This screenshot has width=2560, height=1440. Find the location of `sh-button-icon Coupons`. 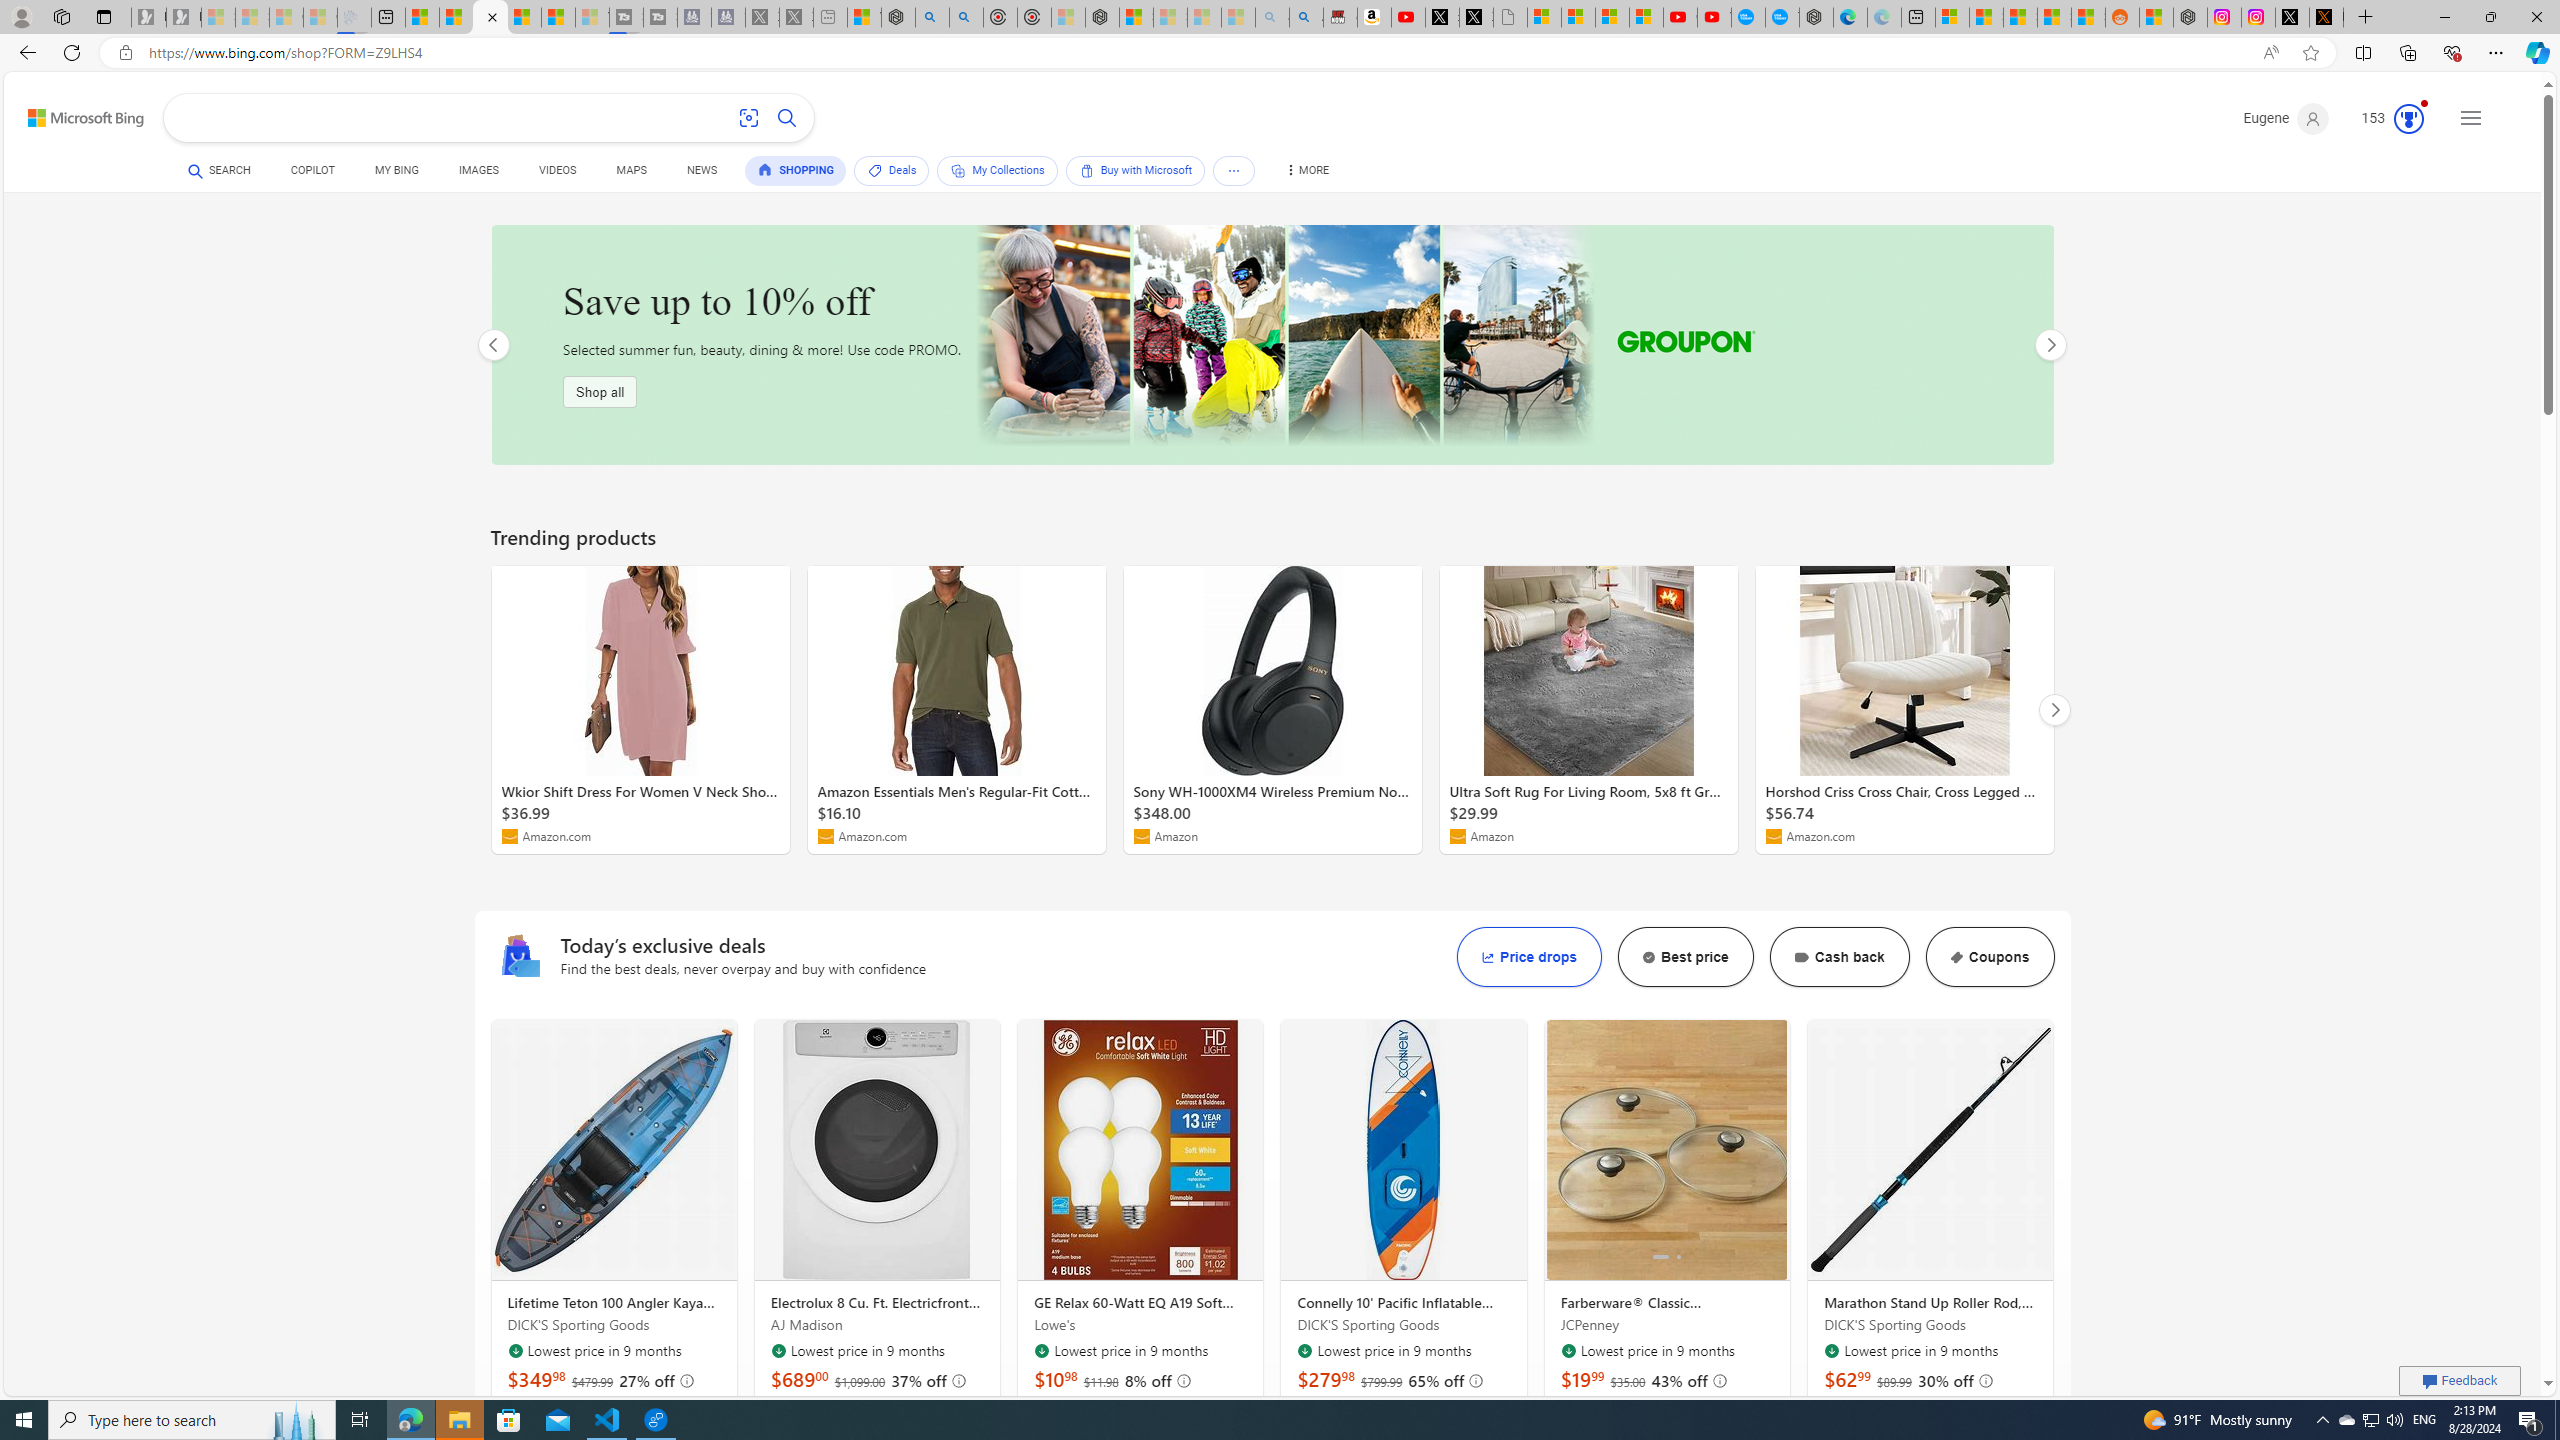

sh-button-icon Coupons is located at coordinates (1990, 956).